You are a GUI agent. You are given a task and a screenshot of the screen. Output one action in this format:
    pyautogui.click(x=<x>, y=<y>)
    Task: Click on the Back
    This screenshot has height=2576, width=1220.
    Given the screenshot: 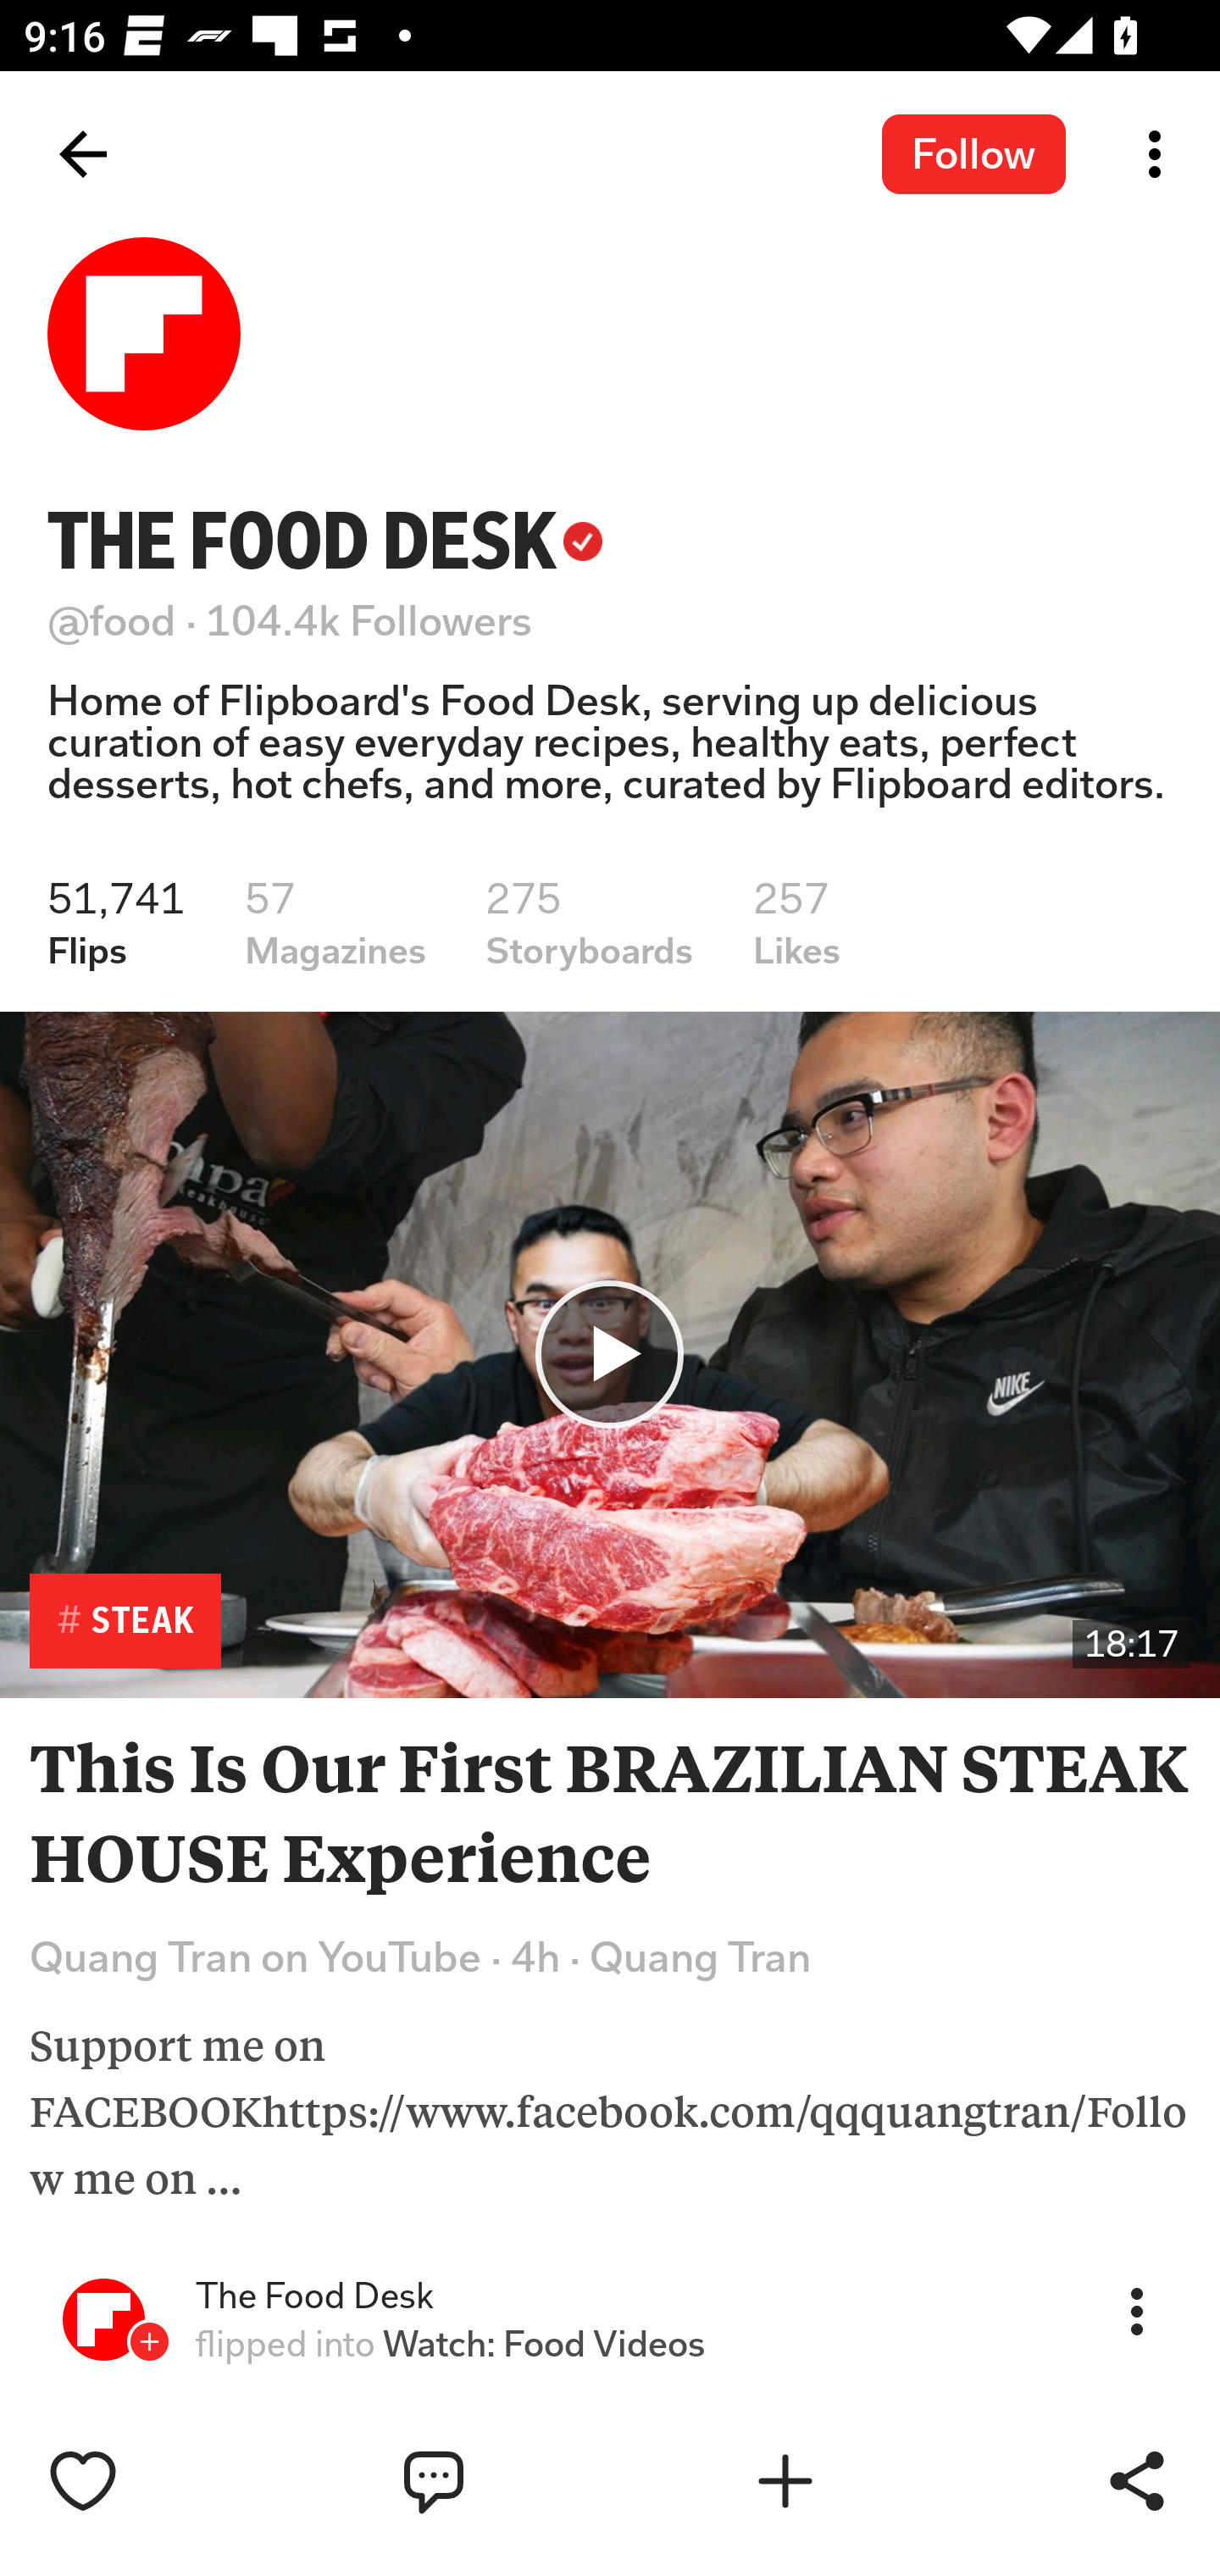 What is the action you would take?
    pyautogui.click(x=83, y=154)
    